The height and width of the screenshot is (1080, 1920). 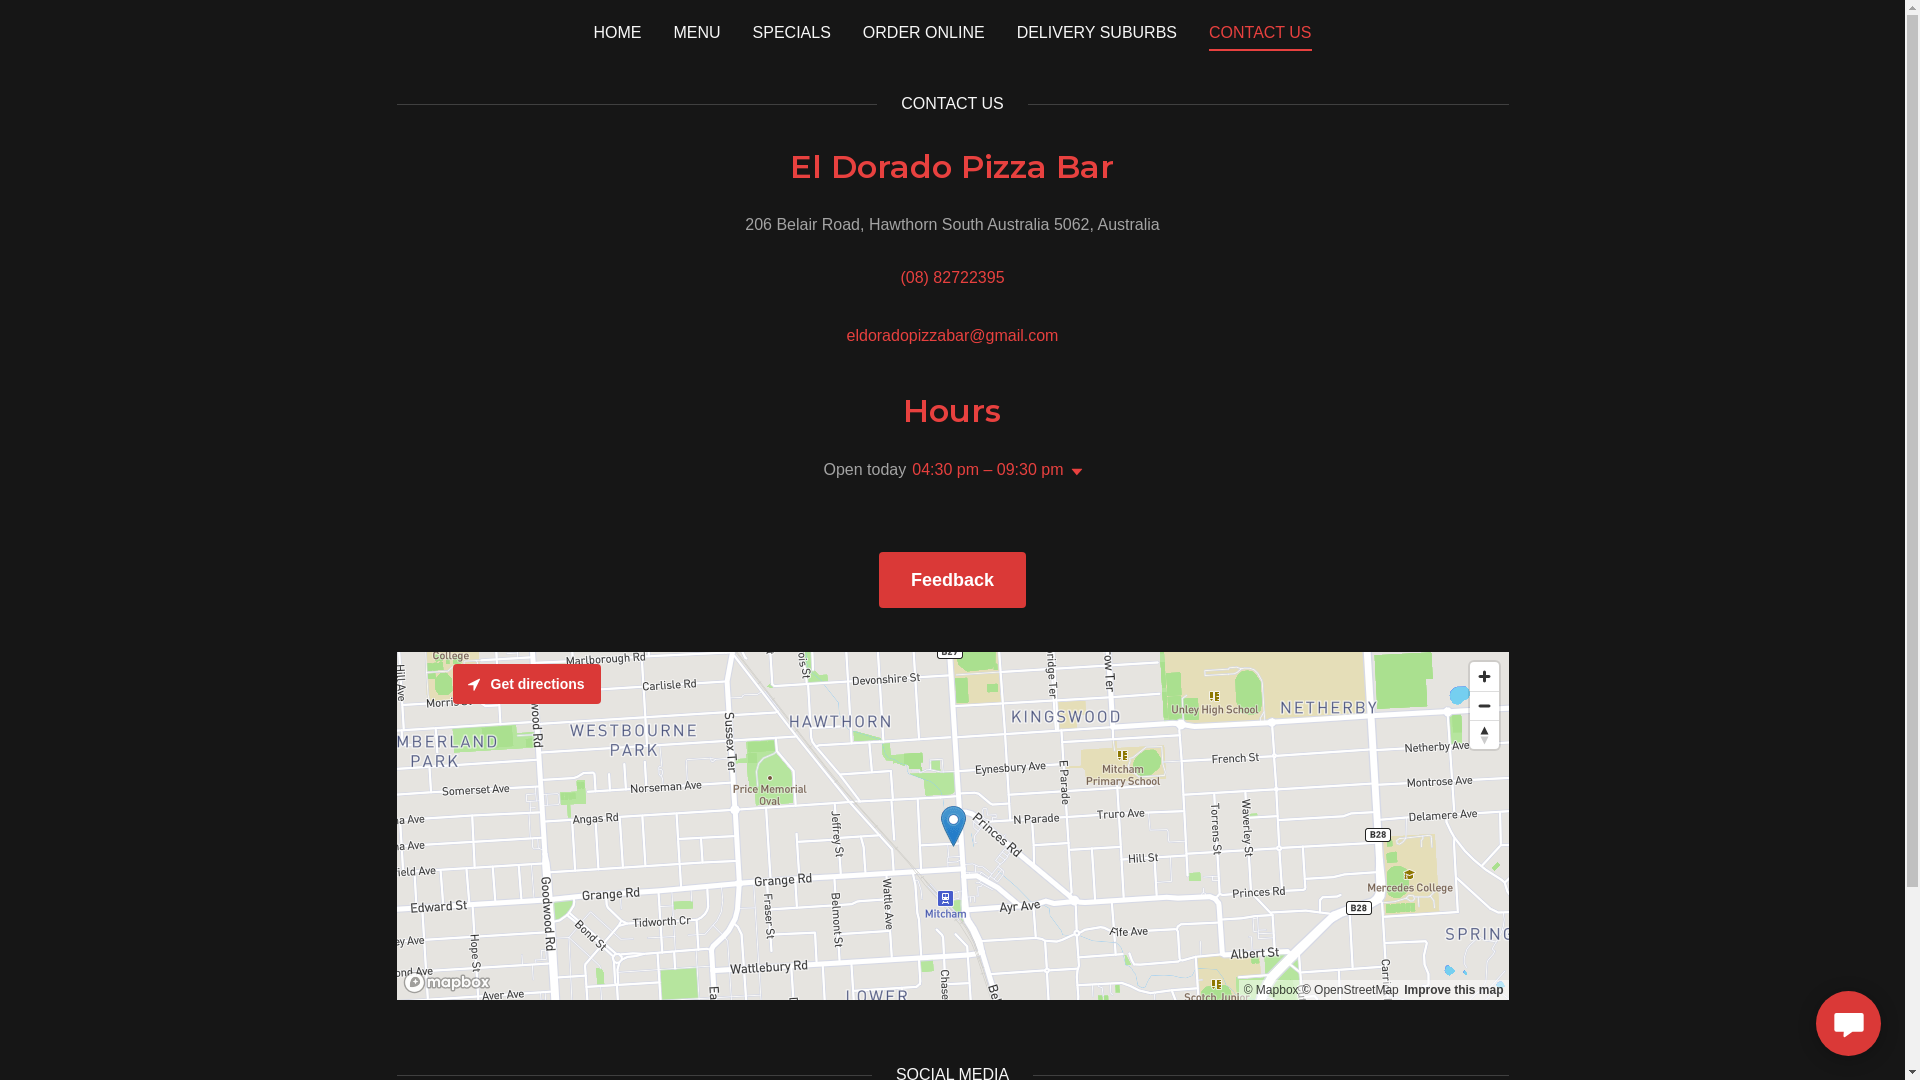 What do you see at coordinates (526, 684) in the screenshot?
I see `Get directions` at bounding box center [526, 684].